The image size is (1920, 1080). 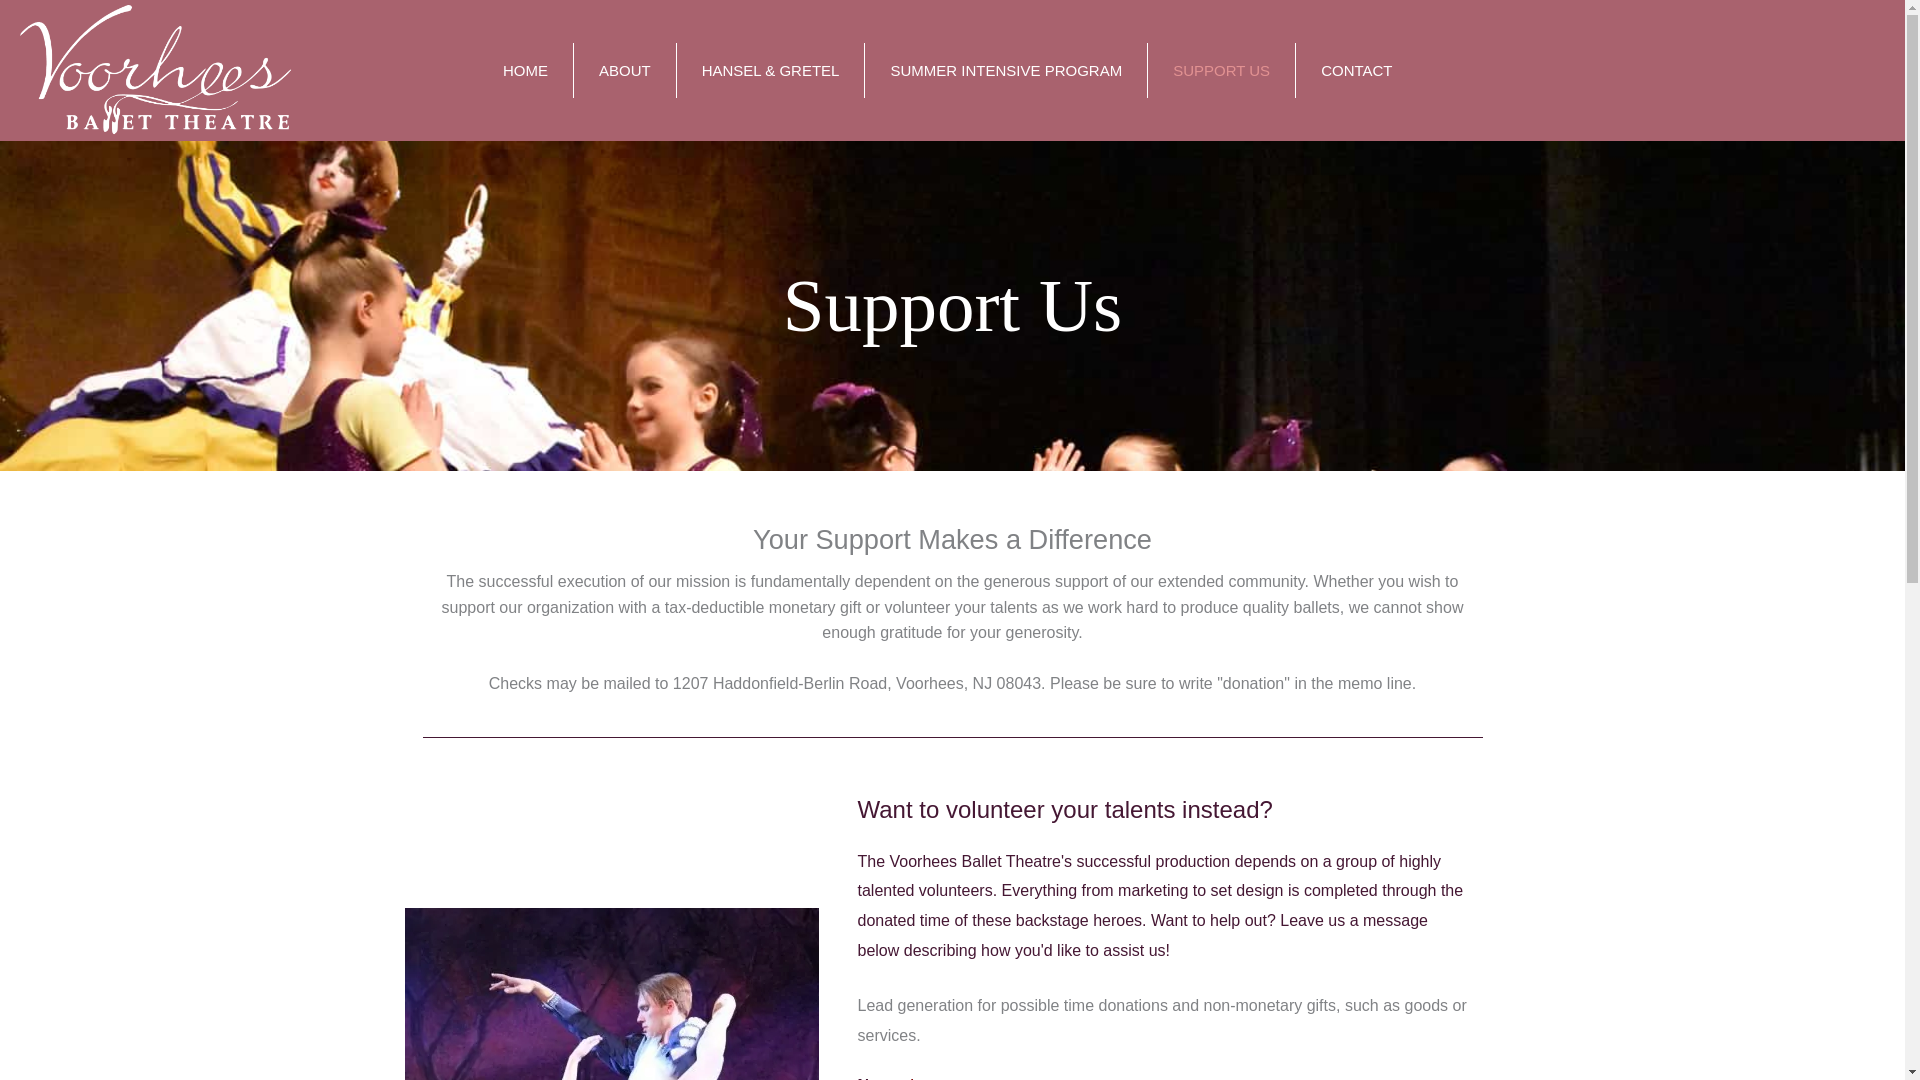 I want to click on ABOUT, so click(x=624, y=71).